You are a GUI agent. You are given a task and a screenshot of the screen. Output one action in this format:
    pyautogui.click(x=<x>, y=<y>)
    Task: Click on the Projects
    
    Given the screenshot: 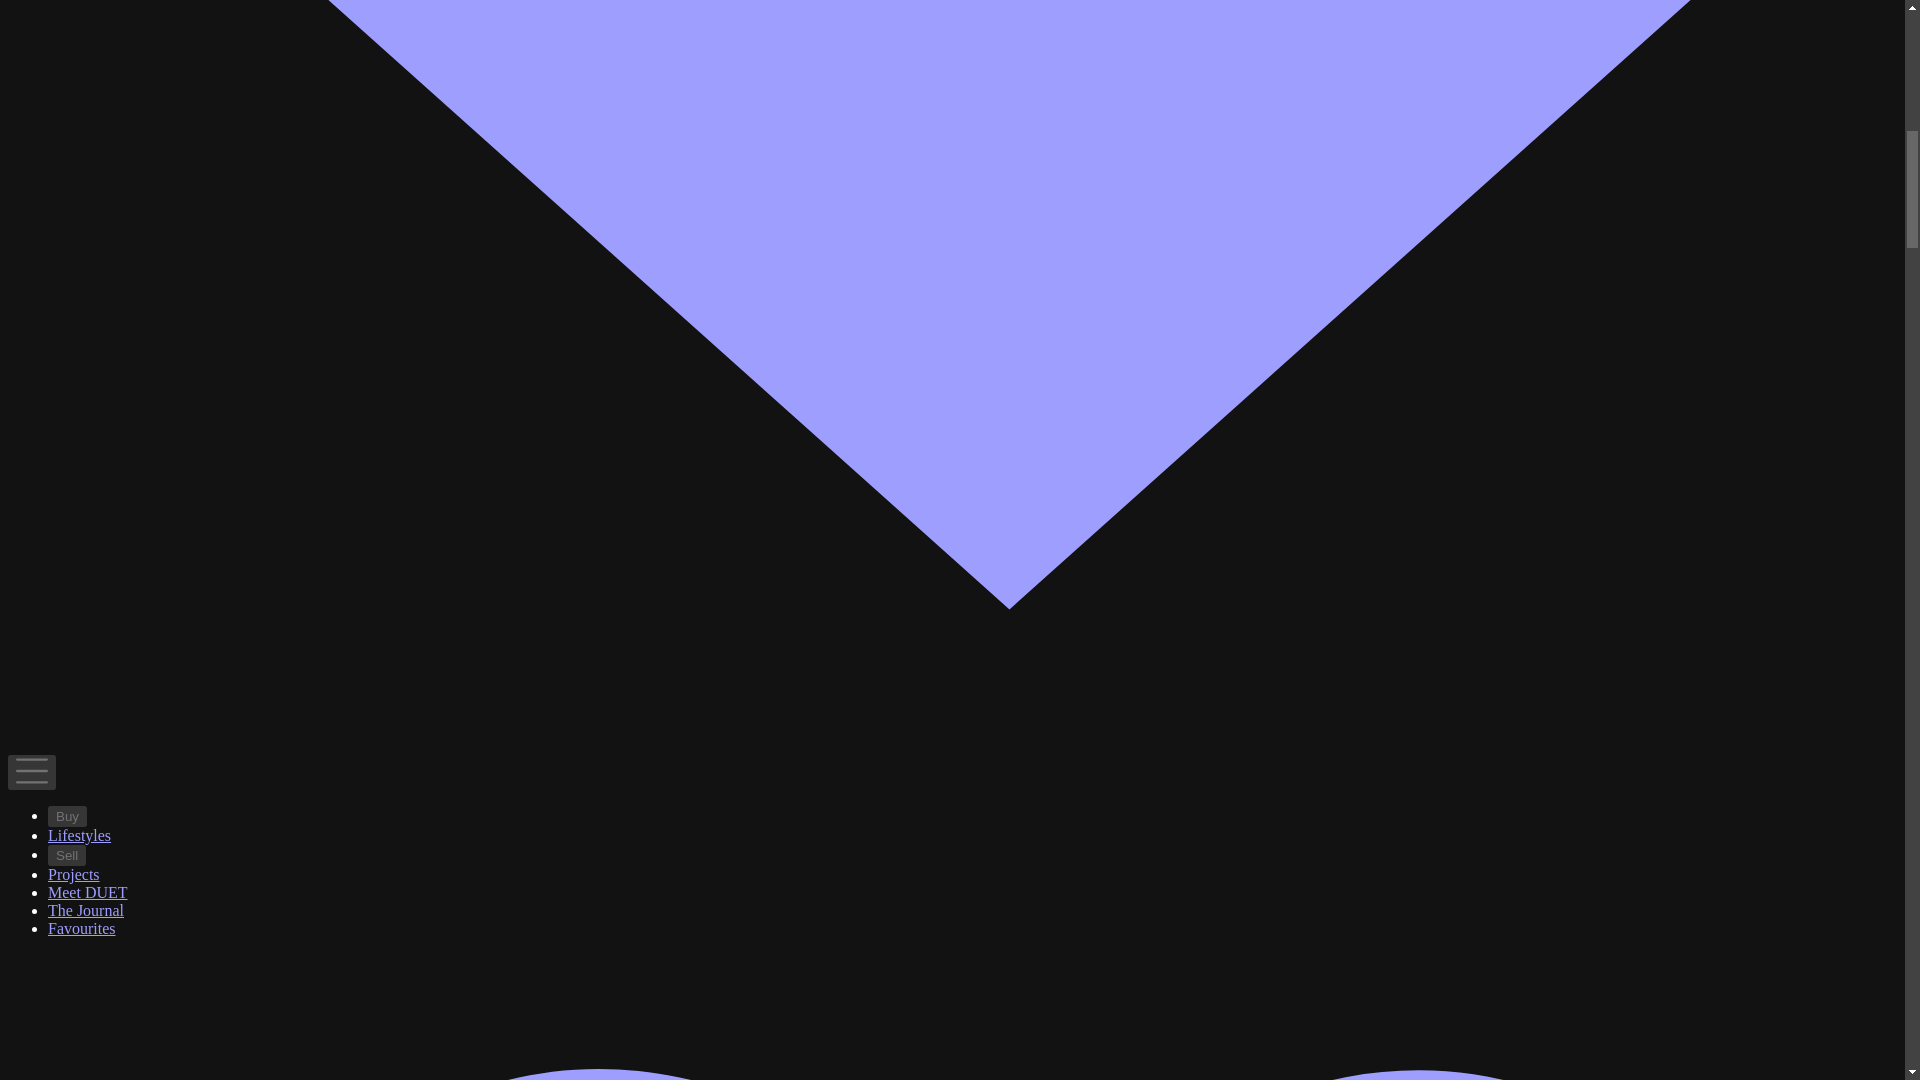 What is the action you would take?
    pyautogui.click(x=74, y=874)
    